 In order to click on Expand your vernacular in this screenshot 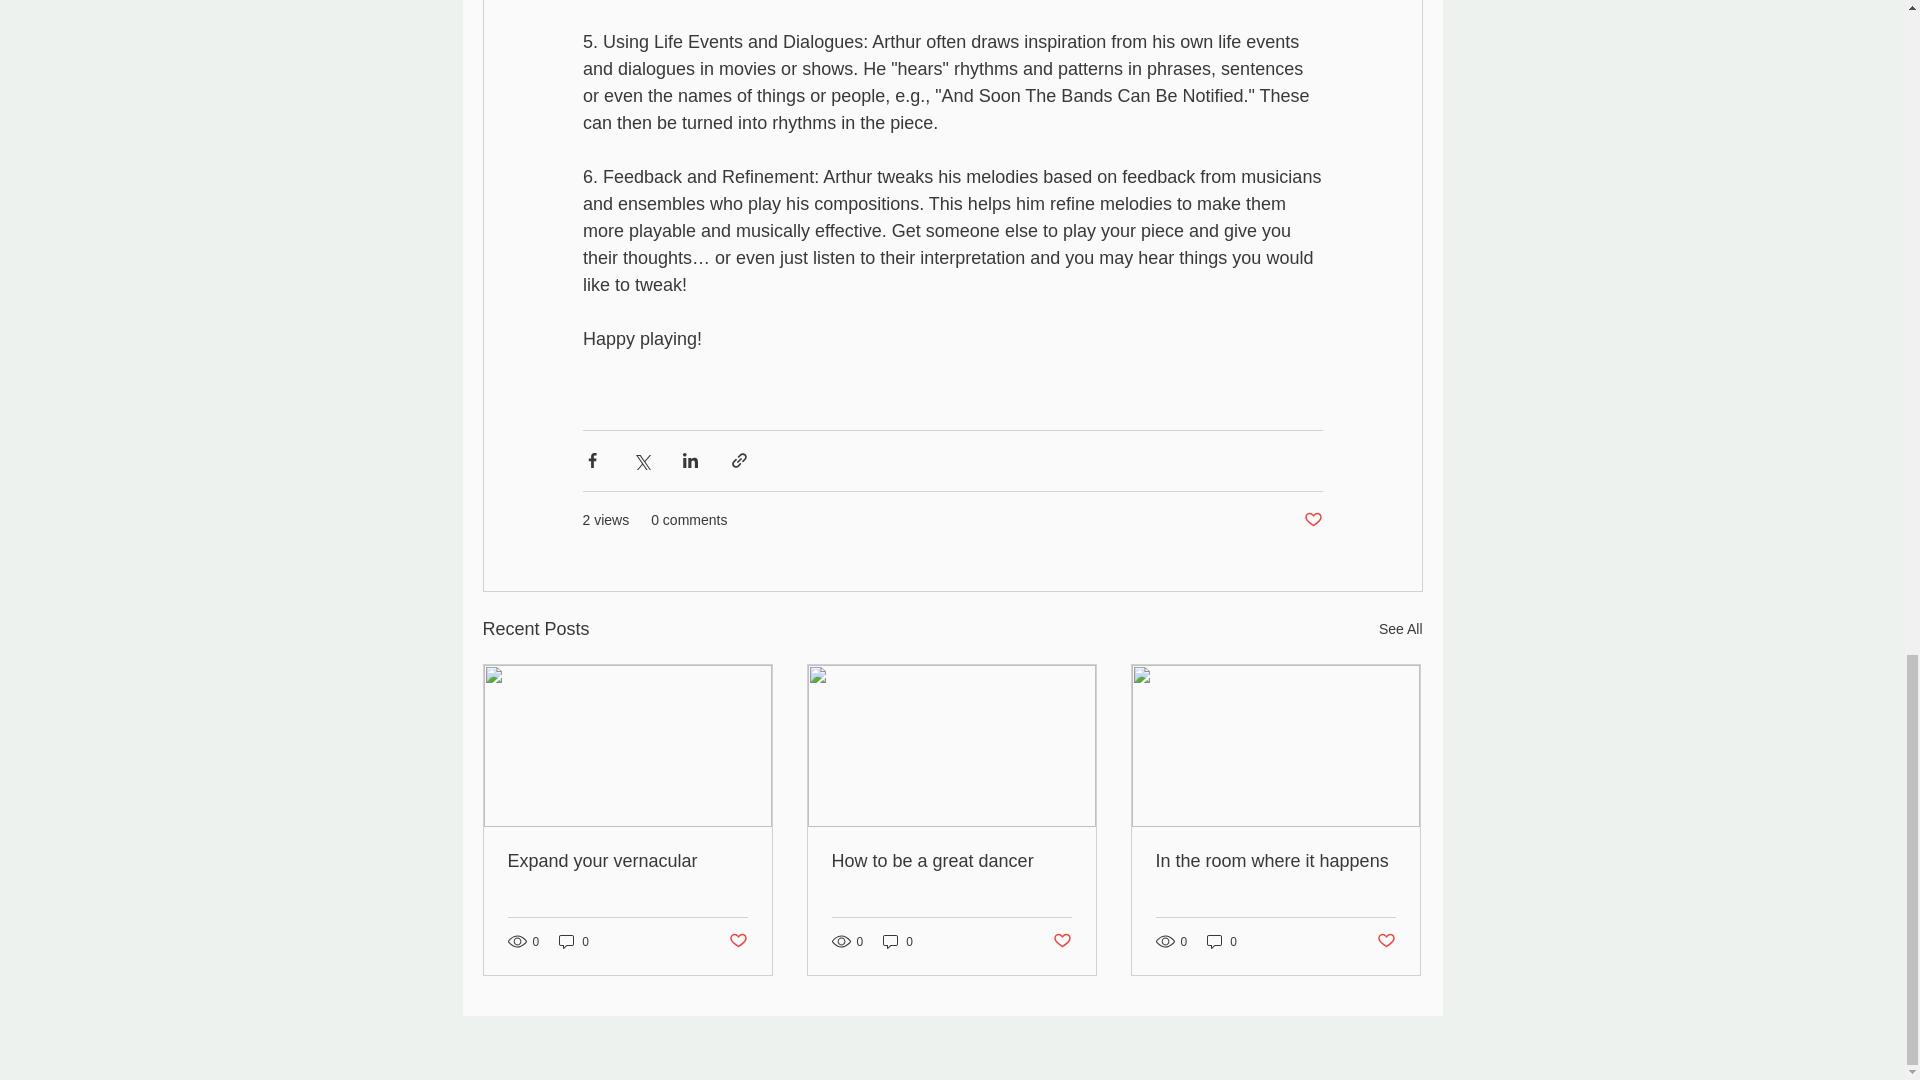, I will do `click(628, 861)`.